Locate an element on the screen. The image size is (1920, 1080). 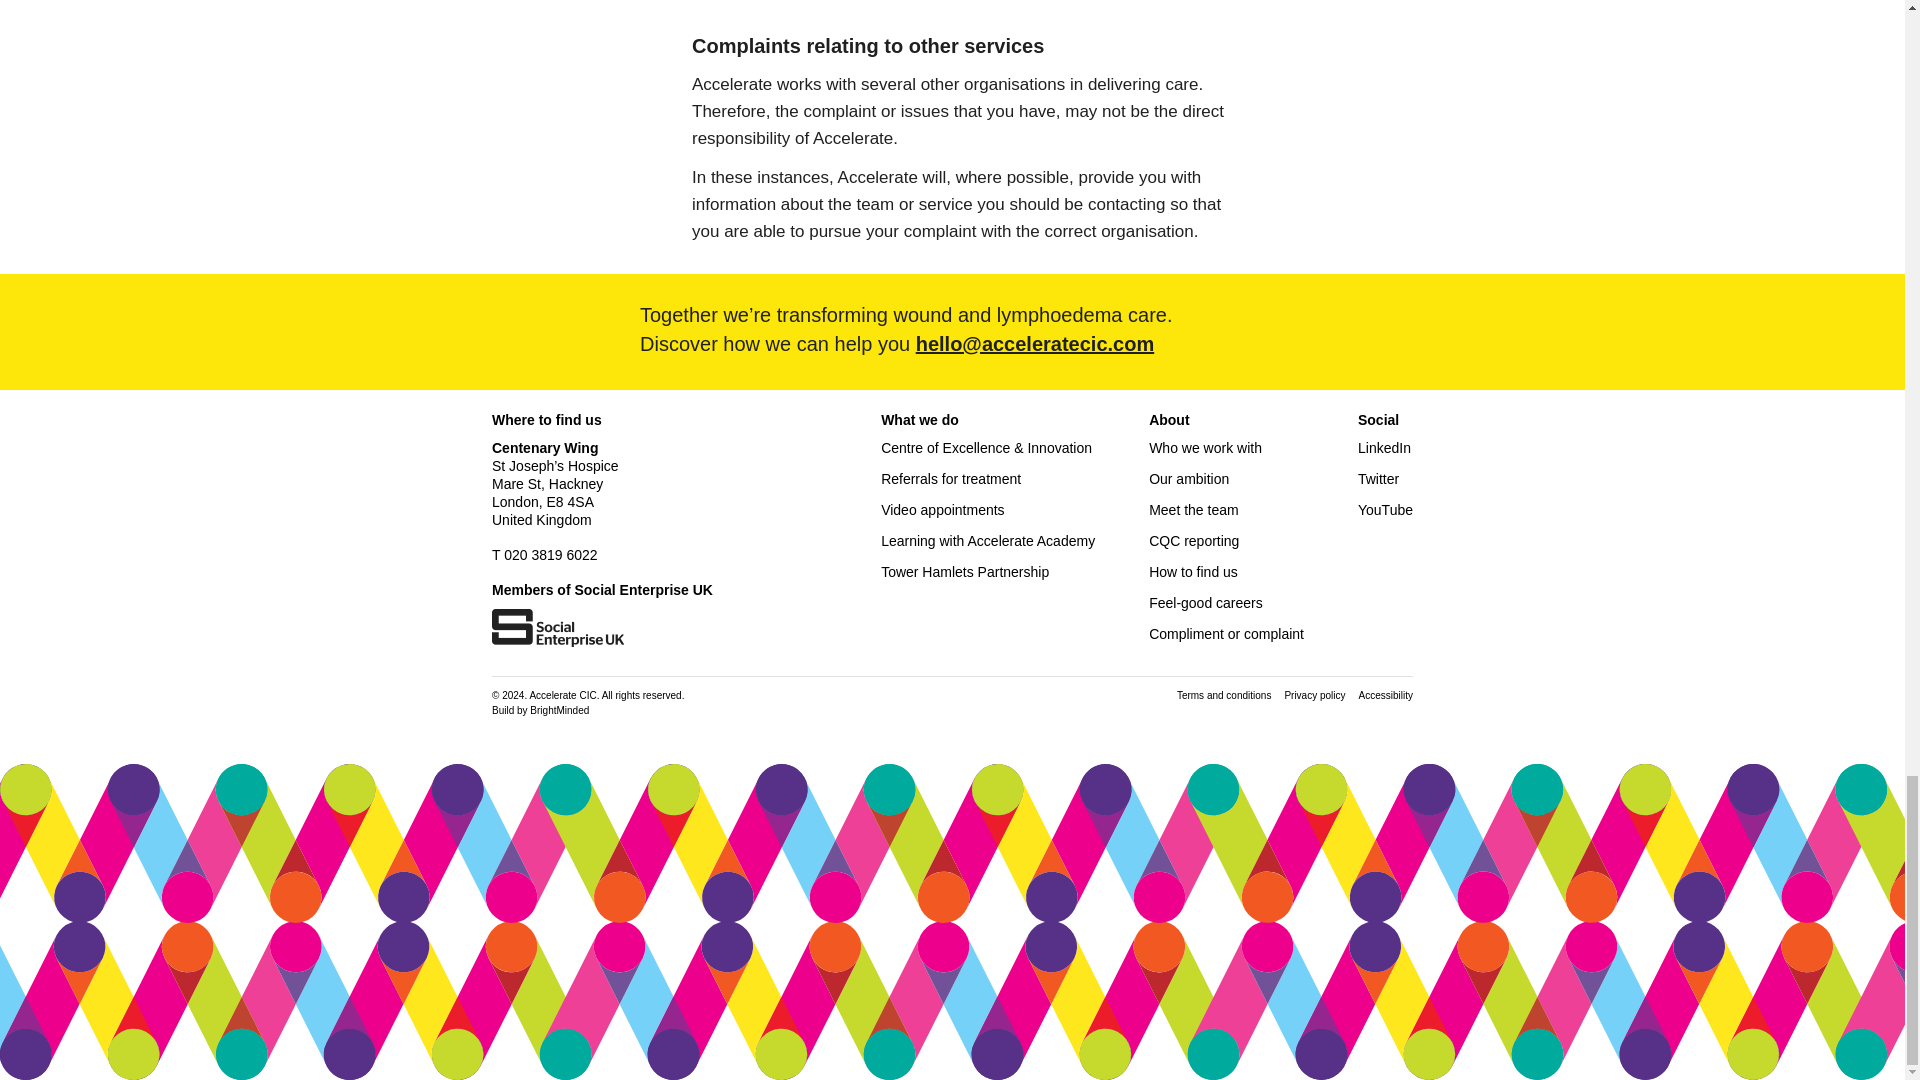
Compliment or complaint is located at coordinates (1226, 634).